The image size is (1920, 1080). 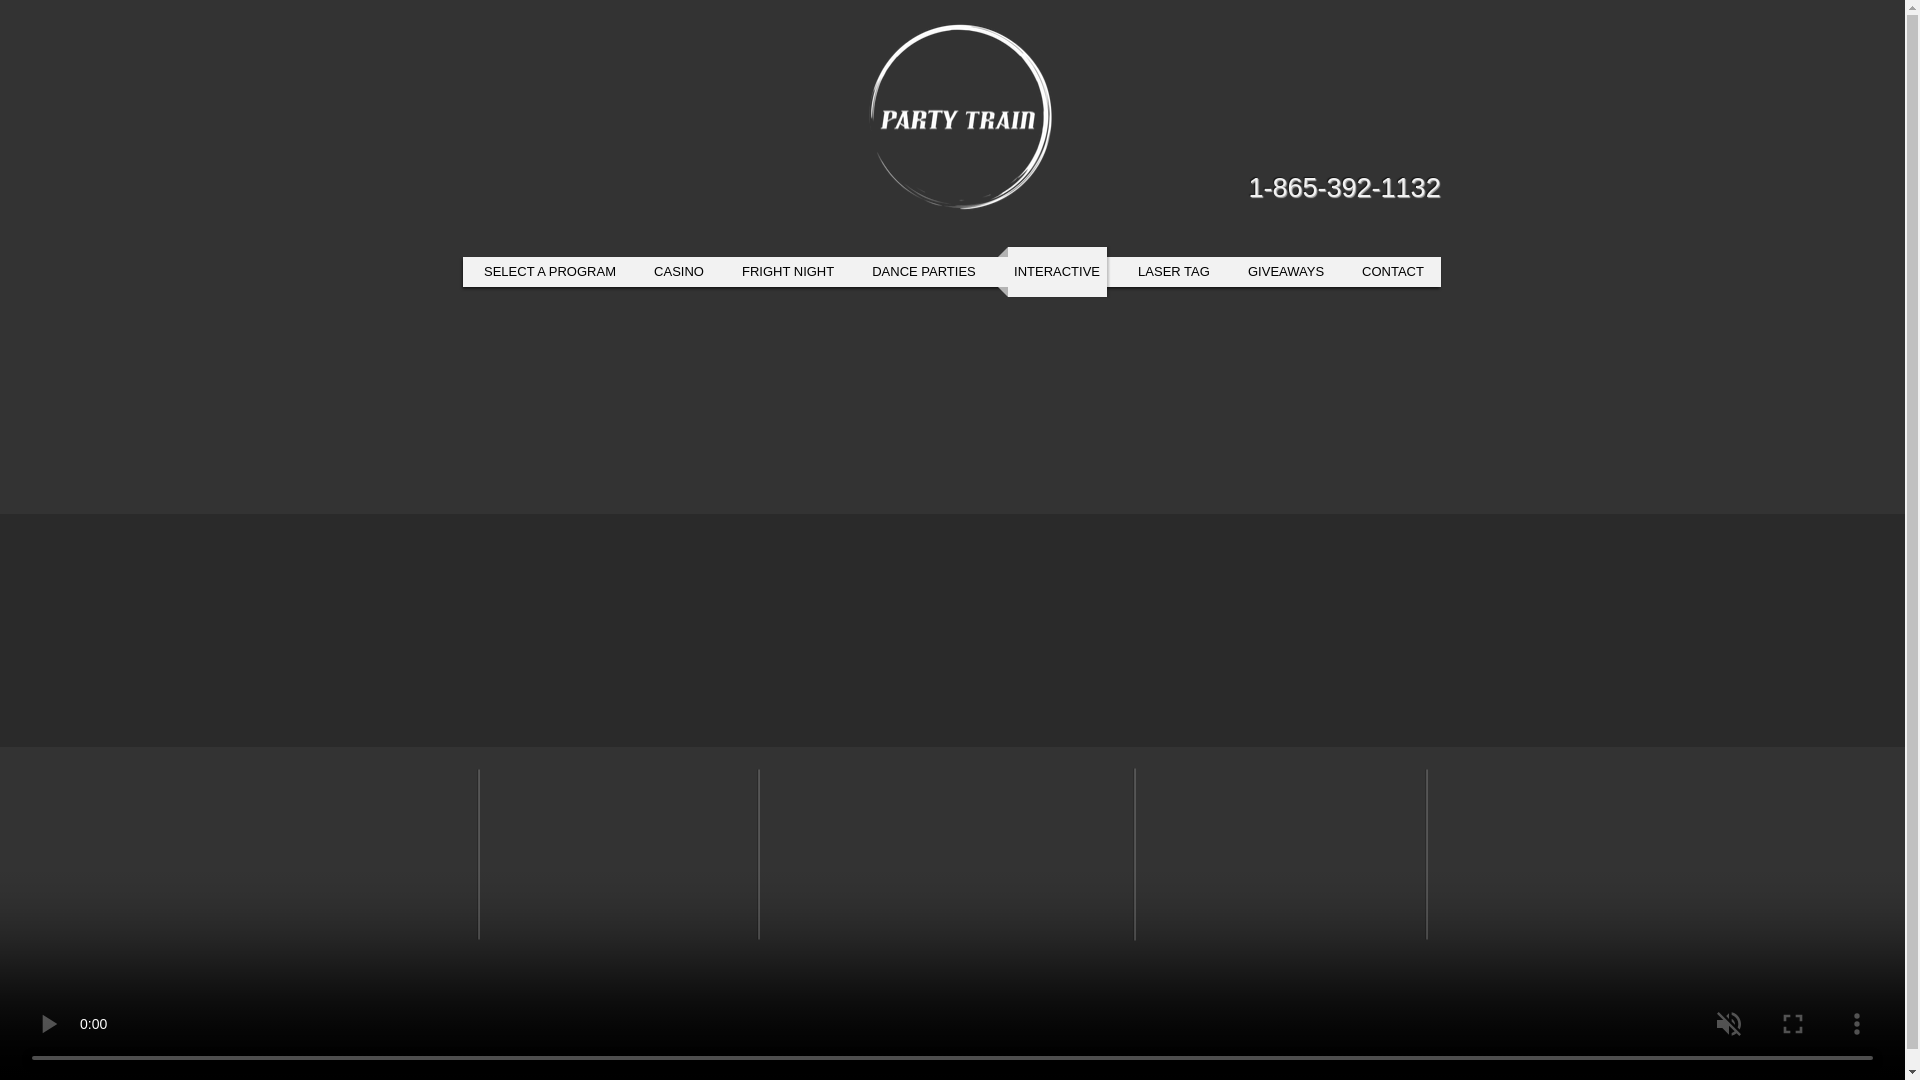 I want to click on SELECT A PROGRAM, so click(x=550, y=272).